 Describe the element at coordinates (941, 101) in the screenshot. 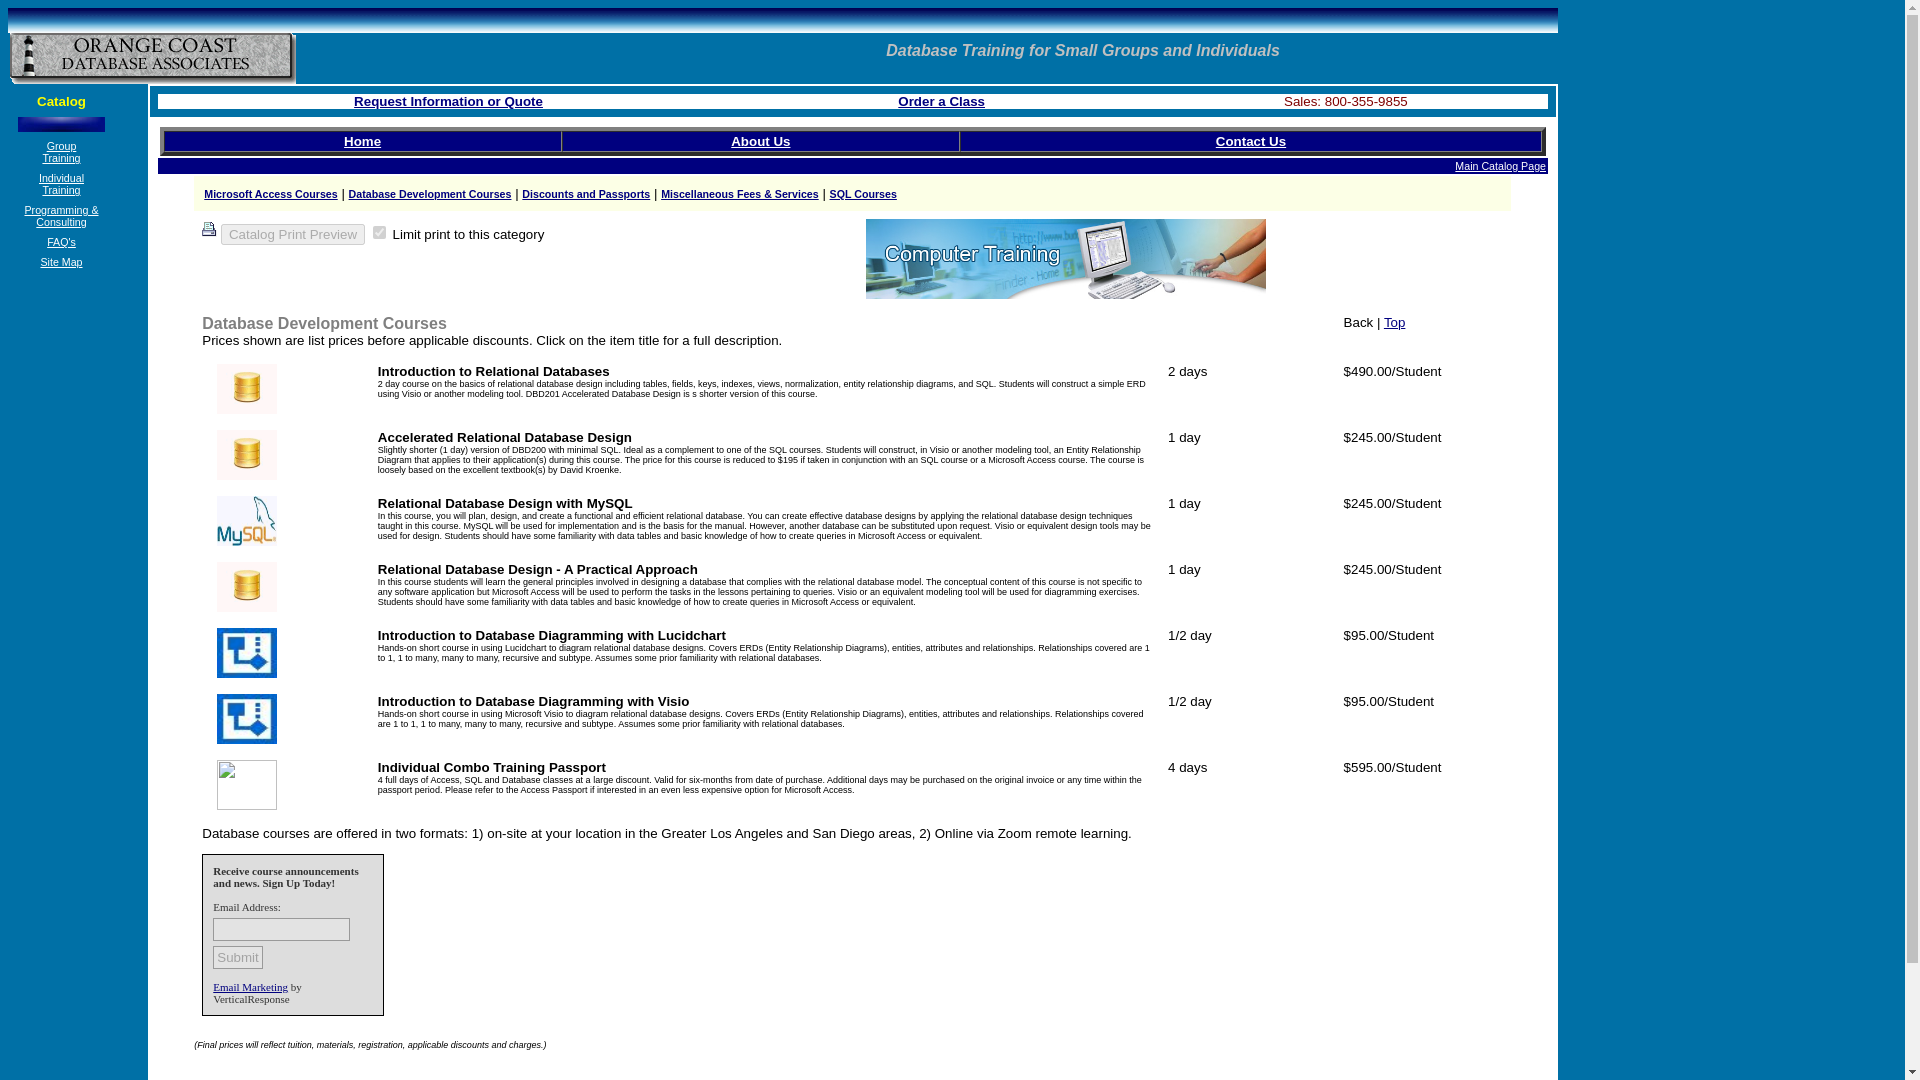

I see `Click to order a class online` at that location.